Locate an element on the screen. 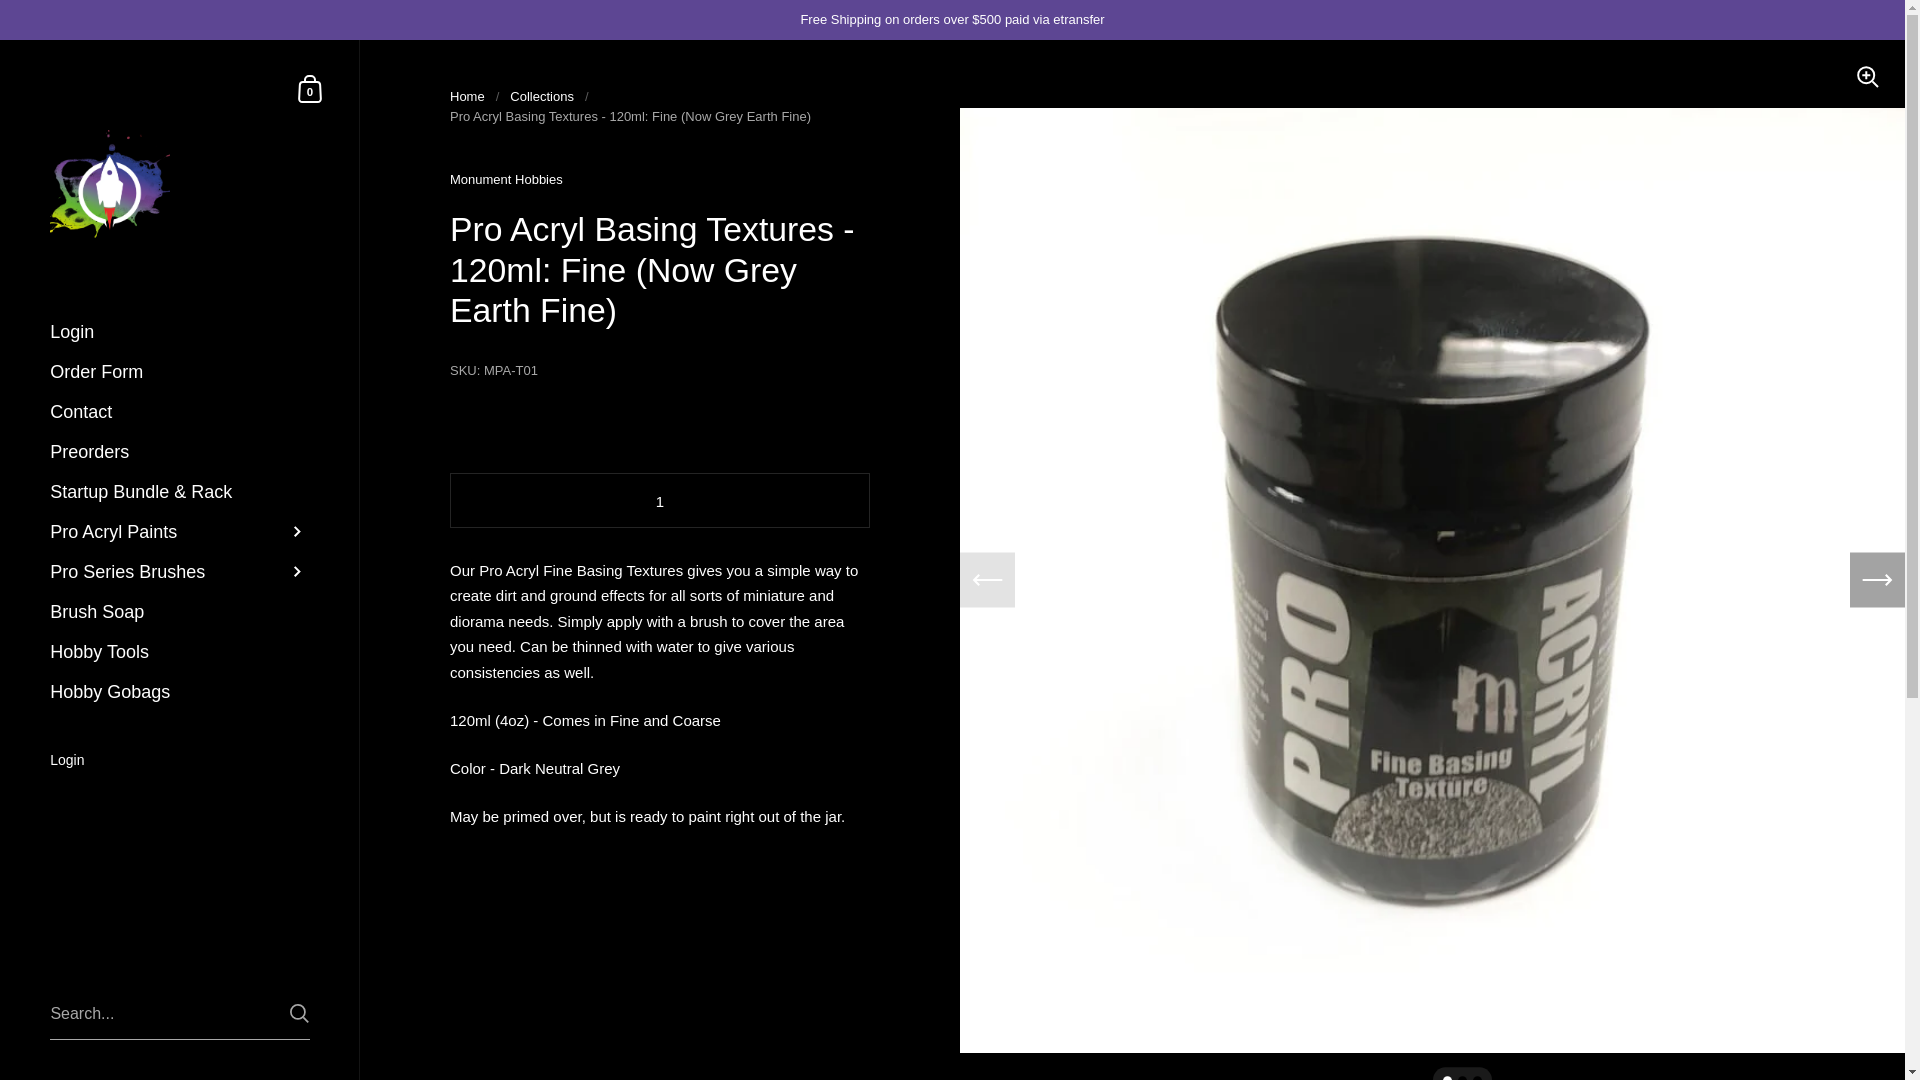 The width and height of the screenshot is (1920, 1080). Login is located at coordinates (180, 372).